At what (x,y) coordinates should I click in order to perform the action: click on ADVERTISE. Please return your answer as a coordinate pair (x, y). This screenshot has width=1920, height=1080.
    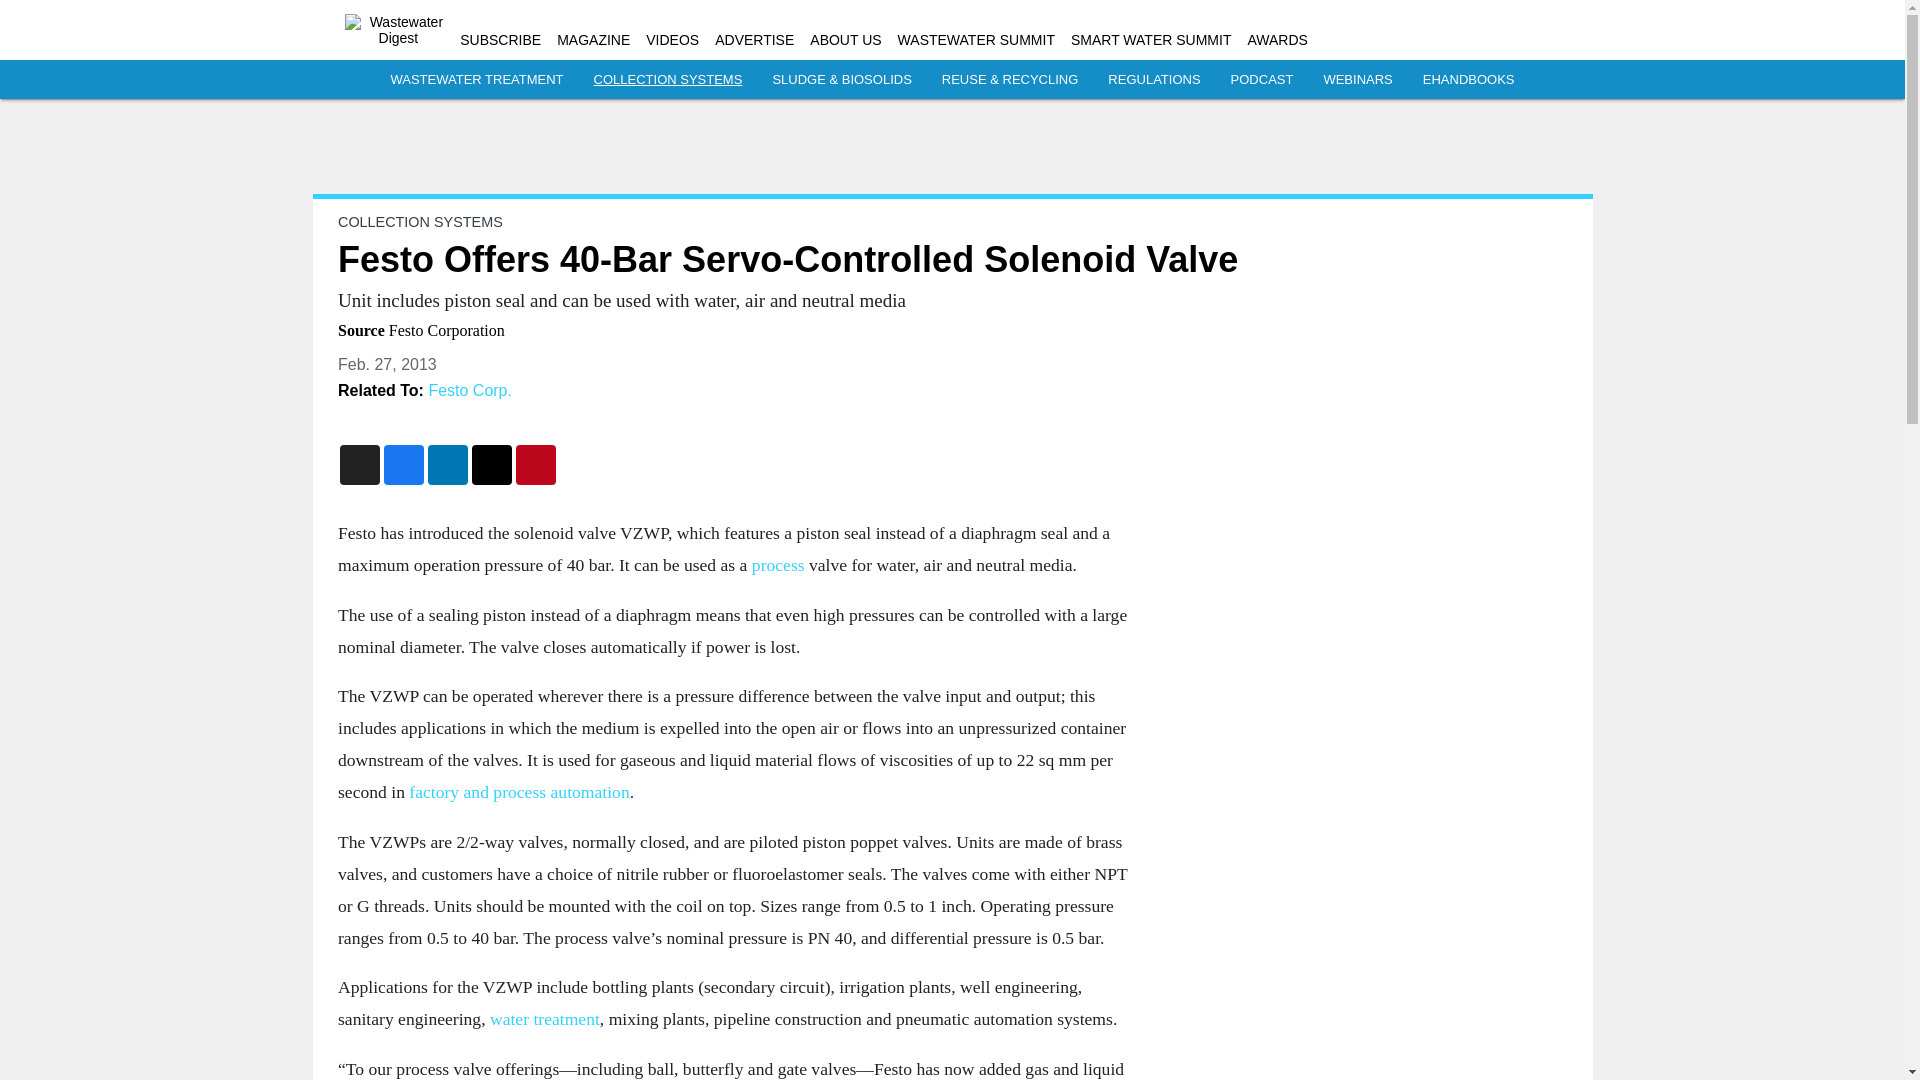
    Looking at the image, I should click on (754, 40).